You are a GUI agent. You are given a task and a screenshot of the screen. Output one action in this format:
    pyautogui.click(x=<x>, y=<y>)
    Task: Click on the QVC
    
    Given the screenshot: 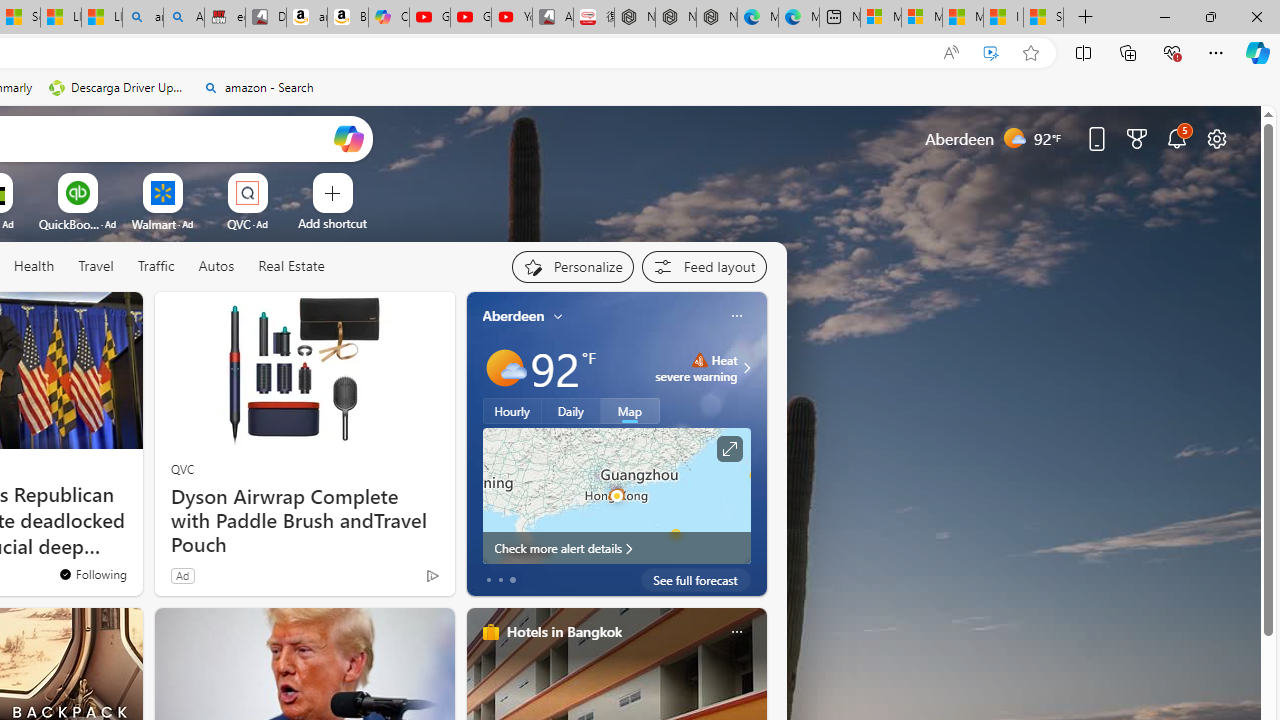 What is the action you would take?
    pyautogui.click(x=182, y=468)
    